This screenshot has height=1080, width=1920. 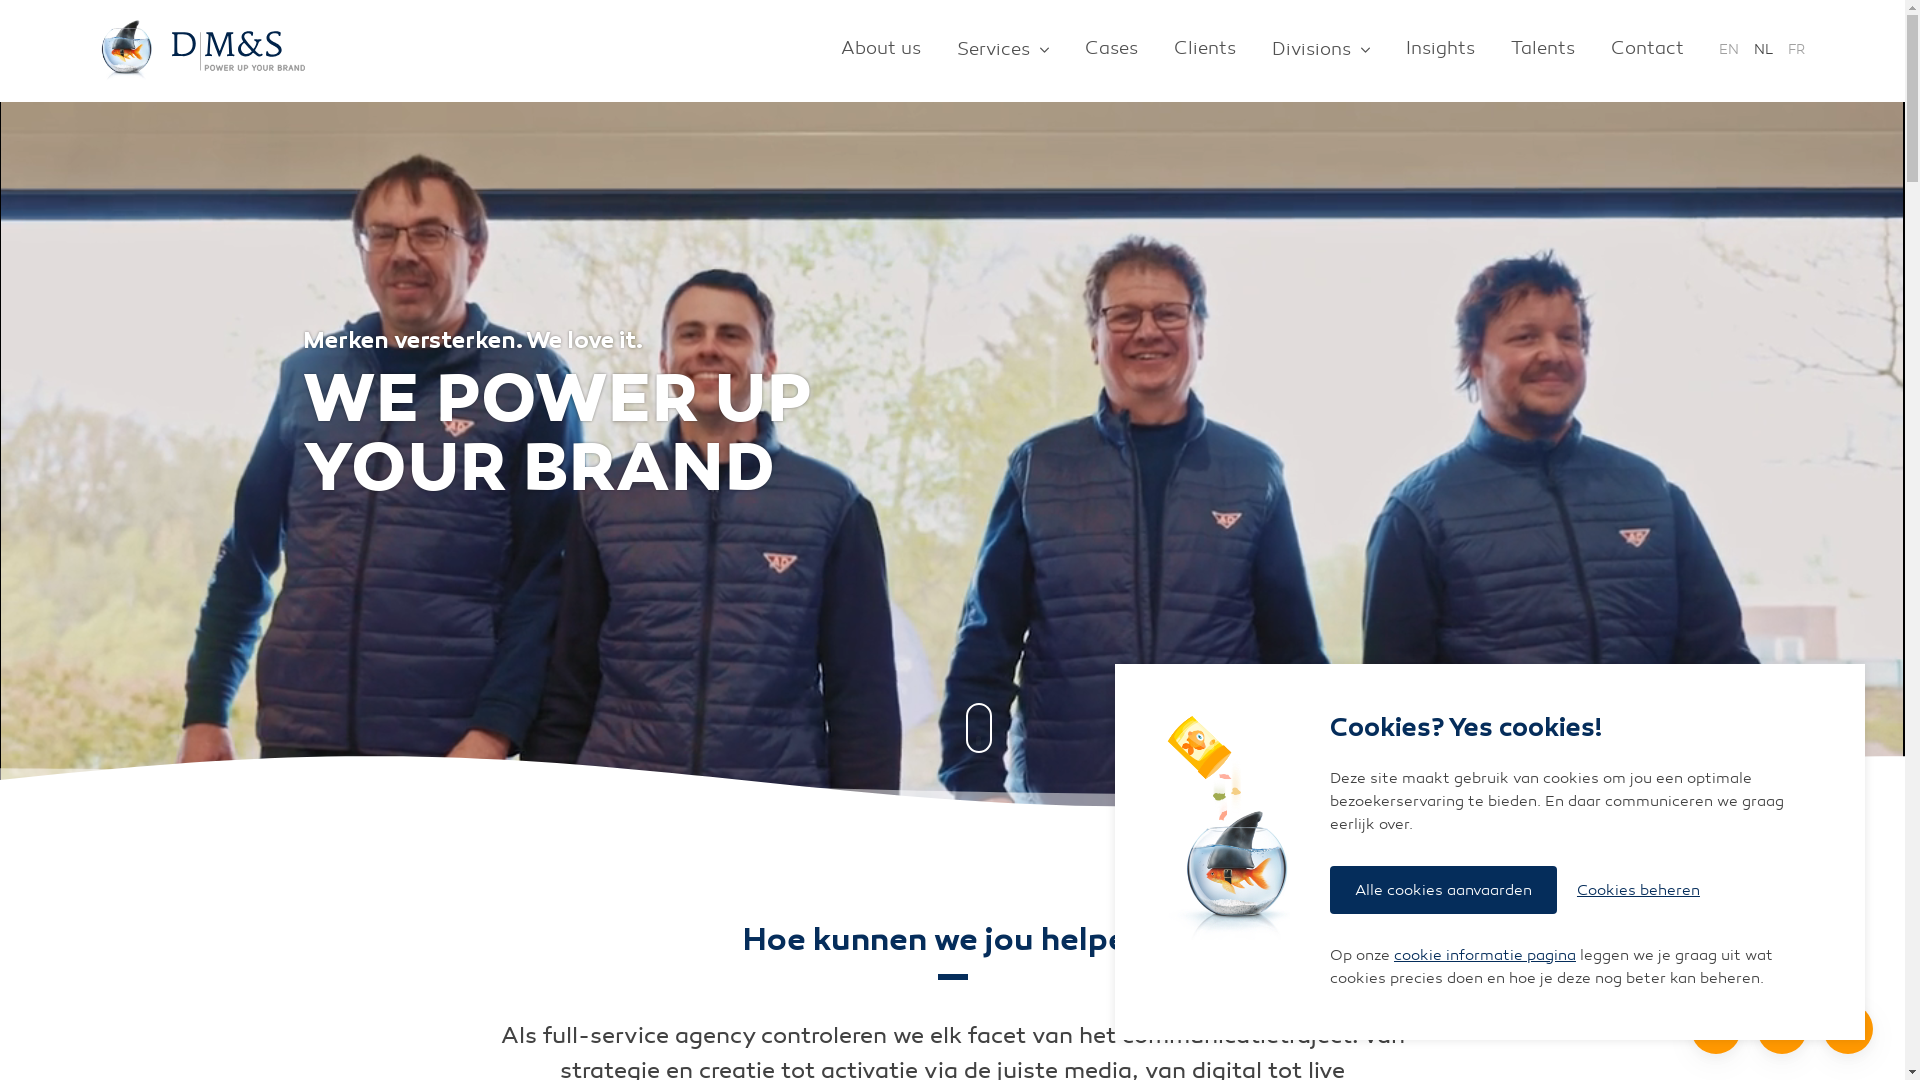 What do you see at coordinates (424, 598) in the screenshot?
I see `Brand & Communication Strategy` at bounding box center [424, 598].